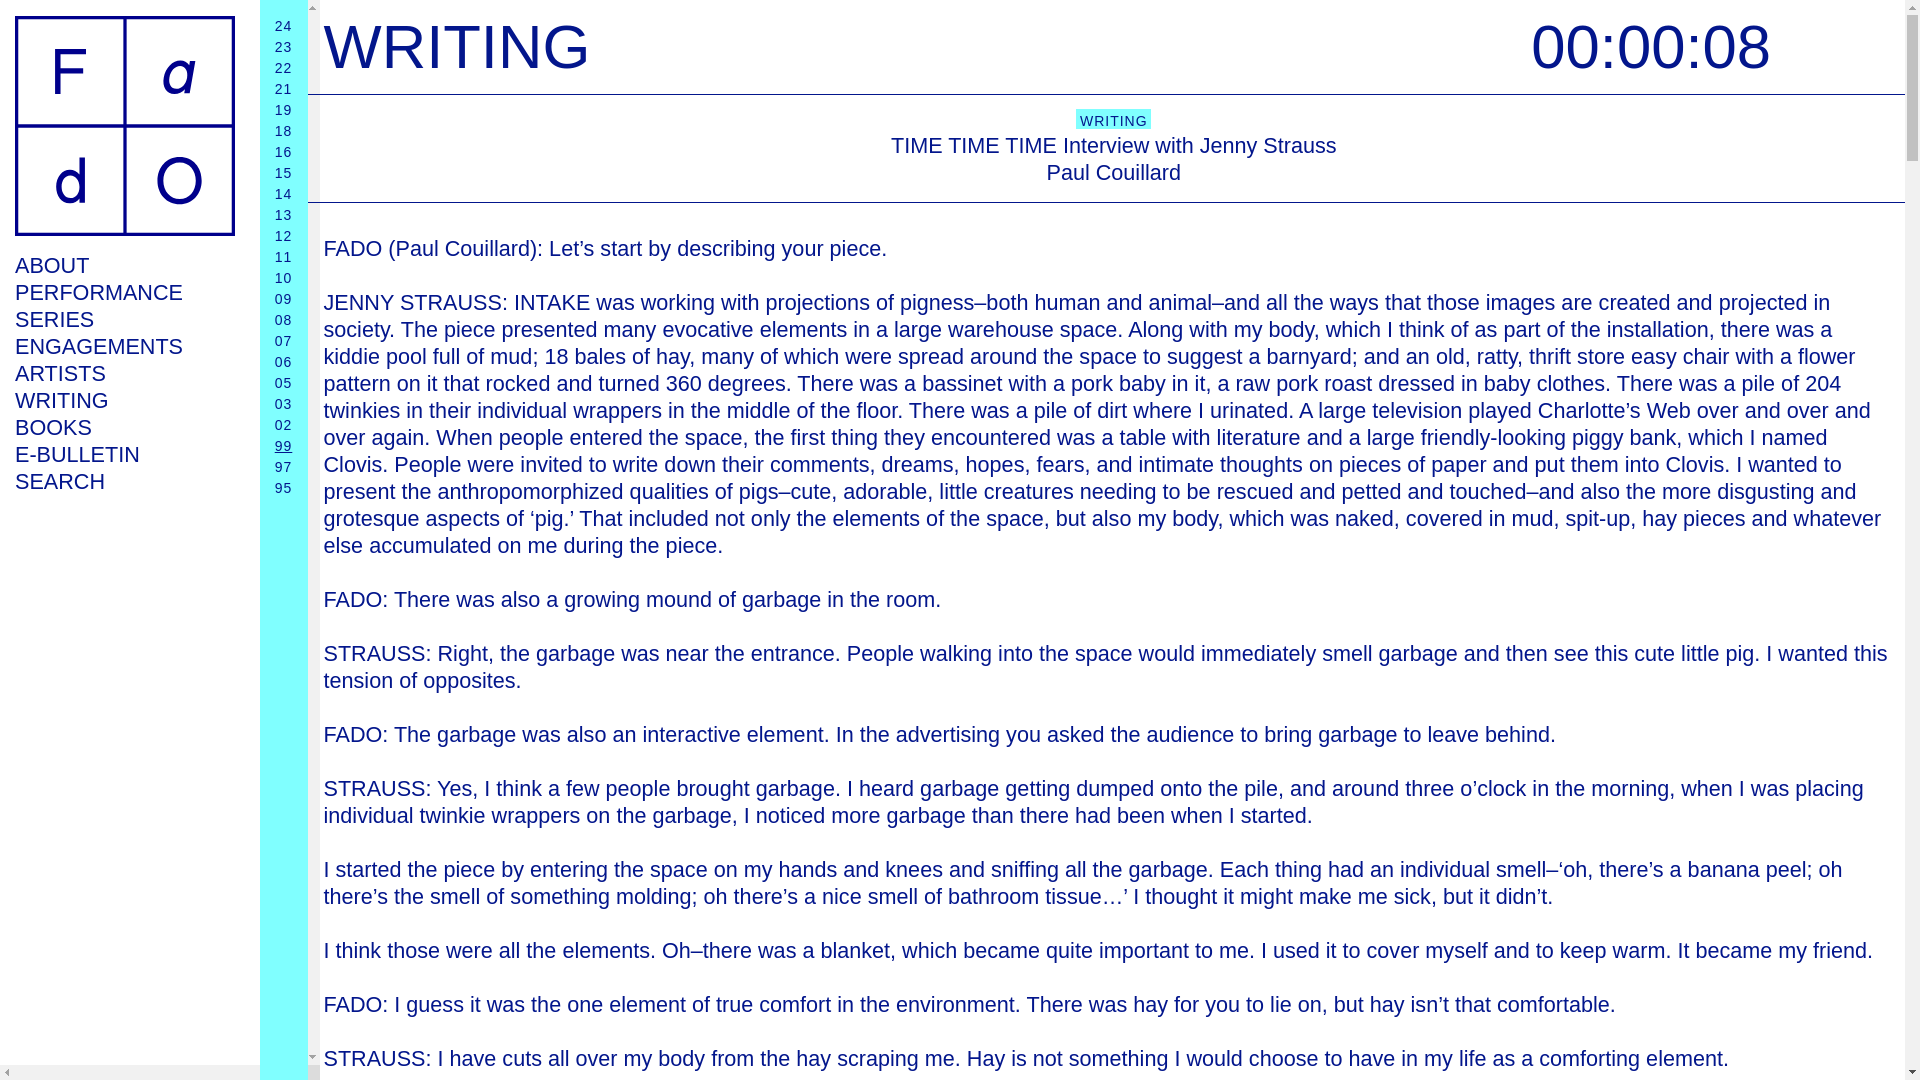  What do you see at coordinates (124, 372) in the screenshot?
I see `ARTISTS` at bounding box center [124, 372].